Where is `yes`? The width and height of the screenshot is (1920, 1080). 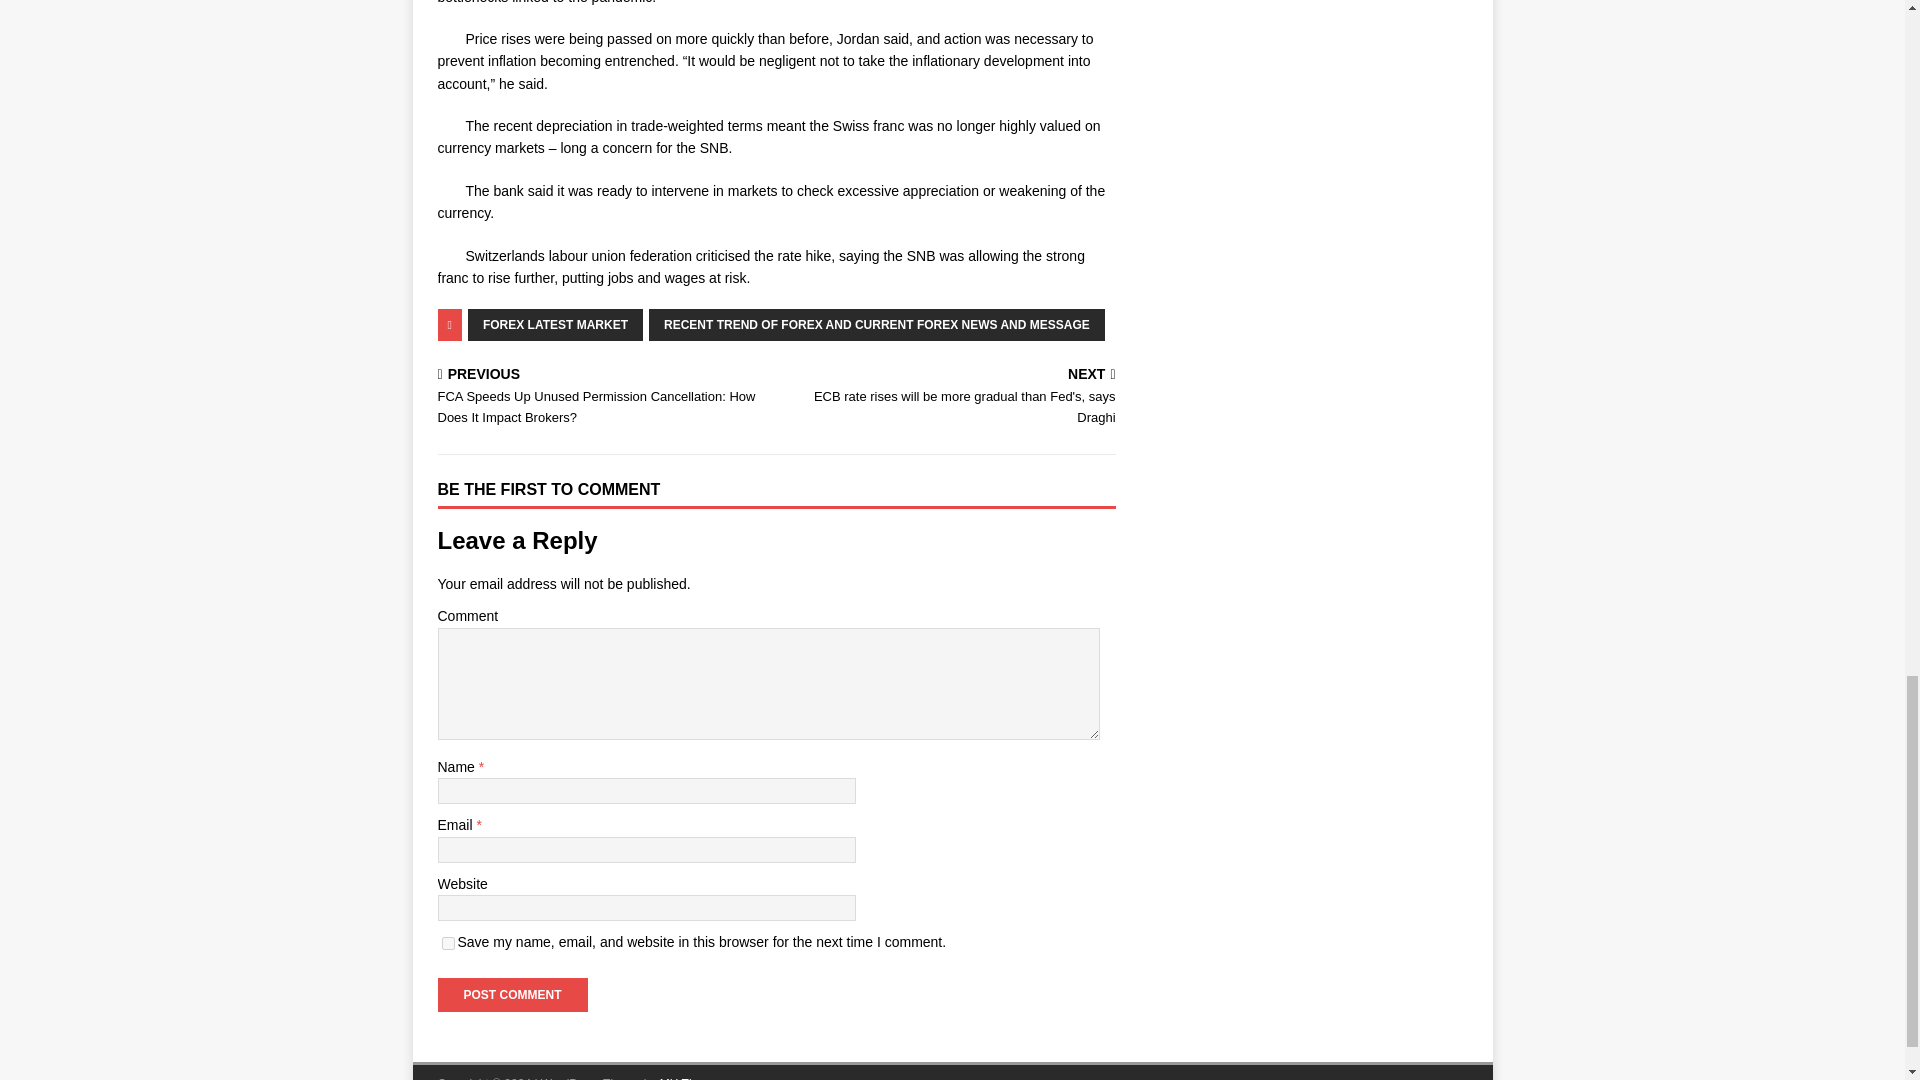 yes is located at coordinates (448, 944).